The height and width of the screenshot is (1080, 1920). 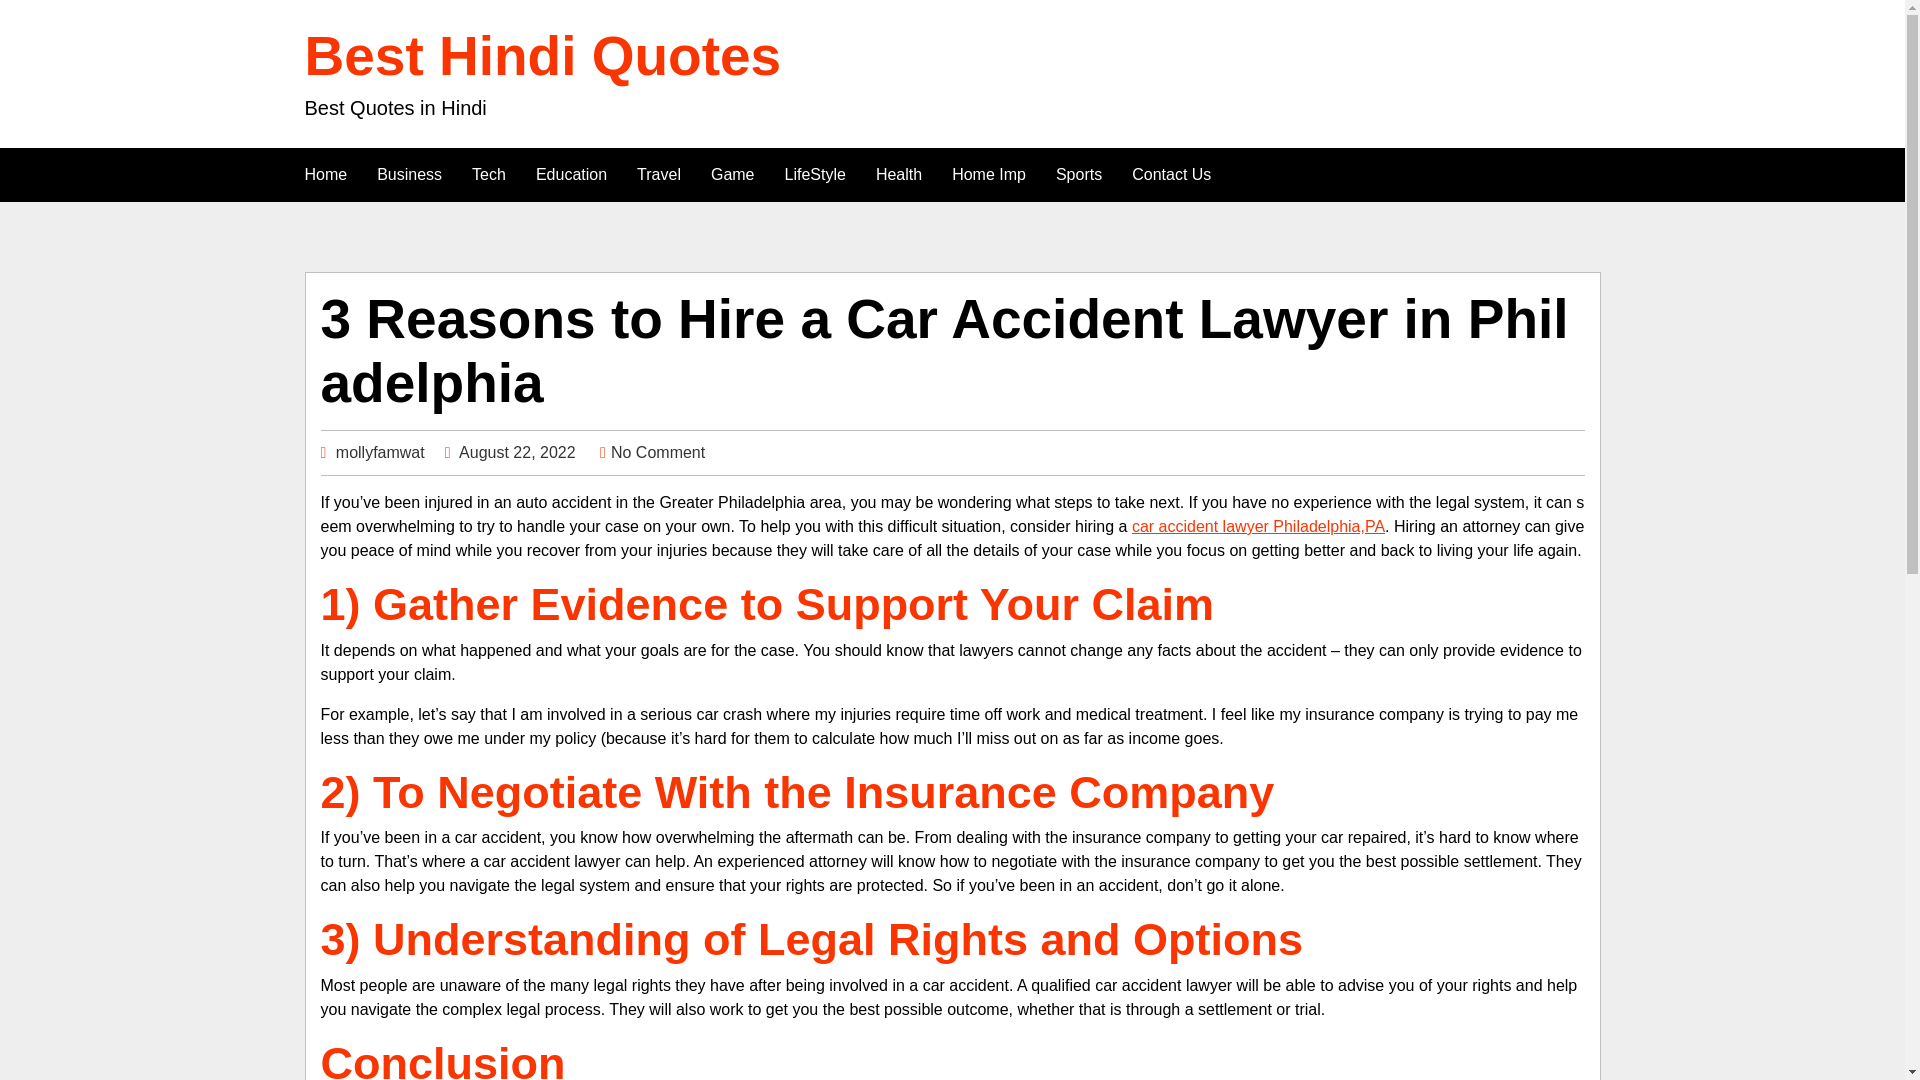 What do you see at coordinates (732, 174) in the screenshot?
I see `Game` at bounding box center [732, 174].